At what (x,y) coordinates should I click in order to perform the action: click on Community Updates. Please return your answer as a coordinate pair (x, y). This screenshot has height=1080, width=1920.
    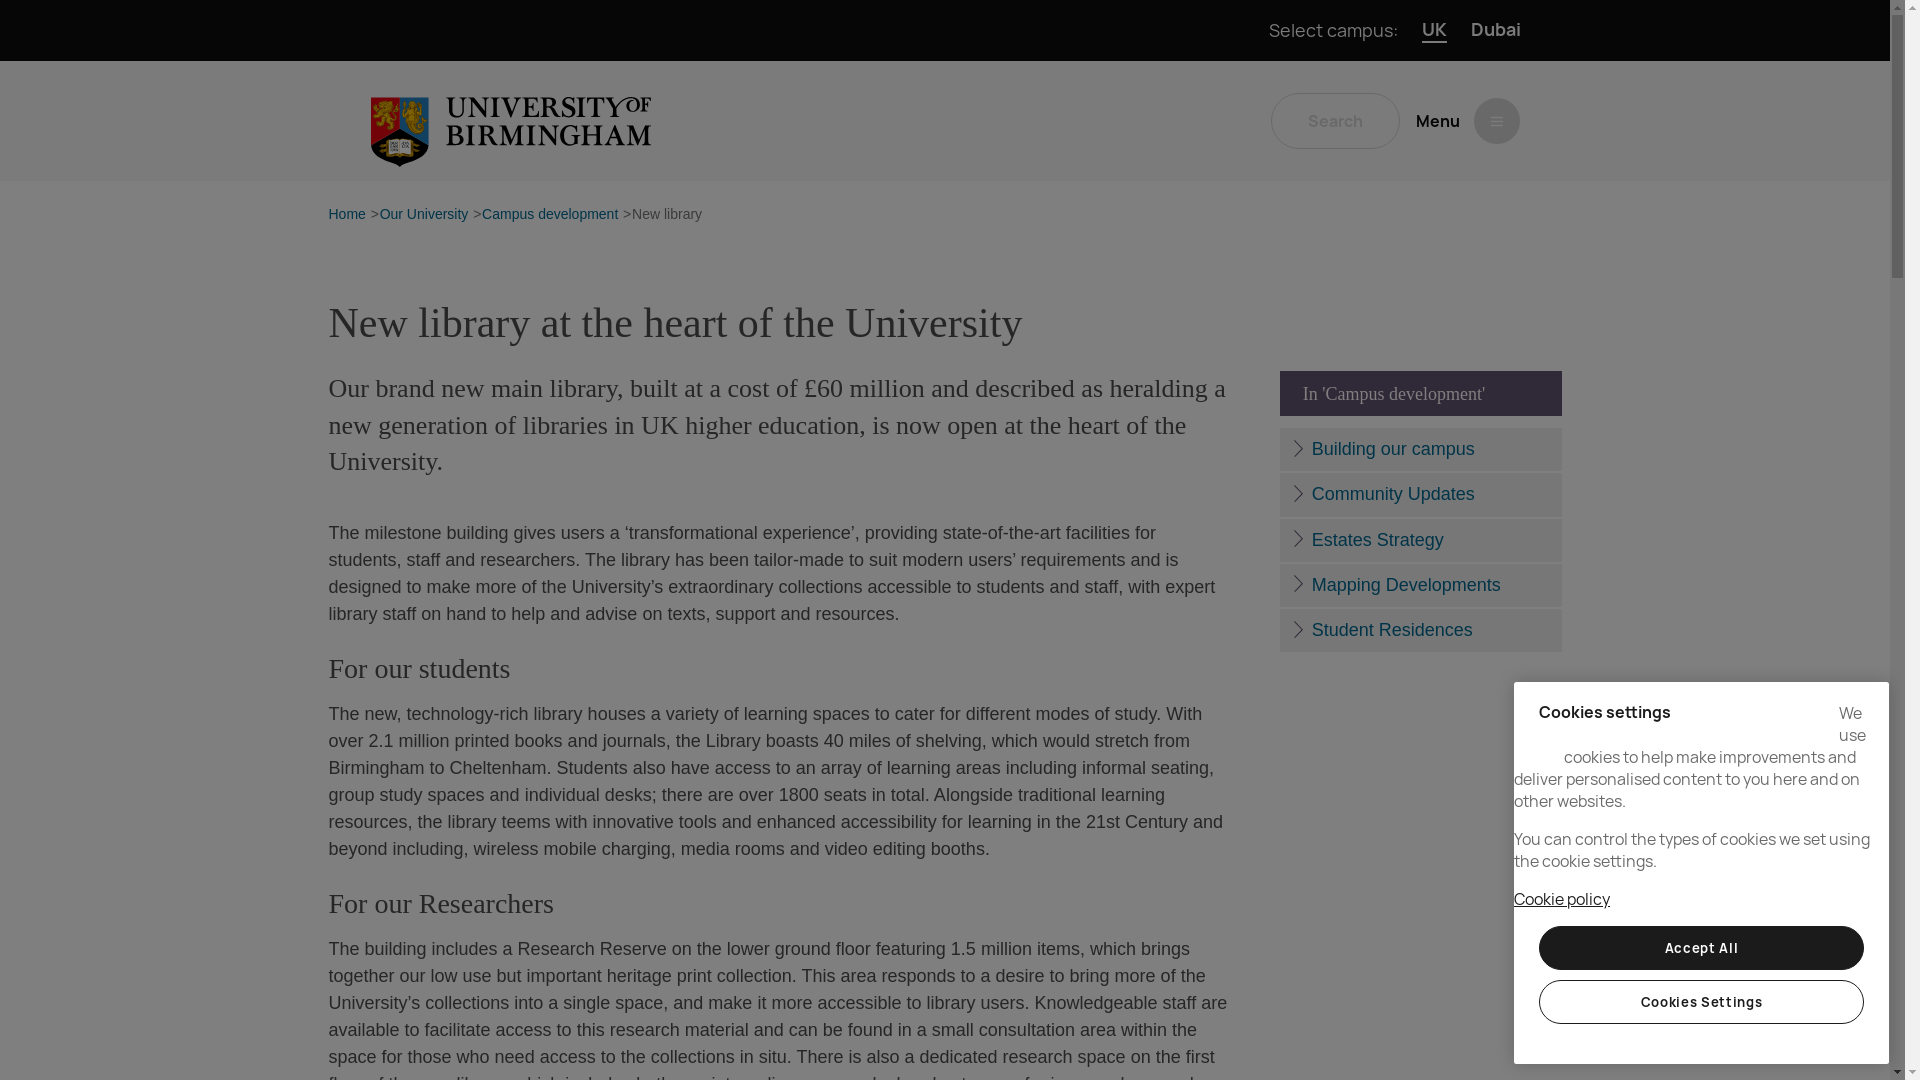
    Looking at the image, I should click on (1420, 494).